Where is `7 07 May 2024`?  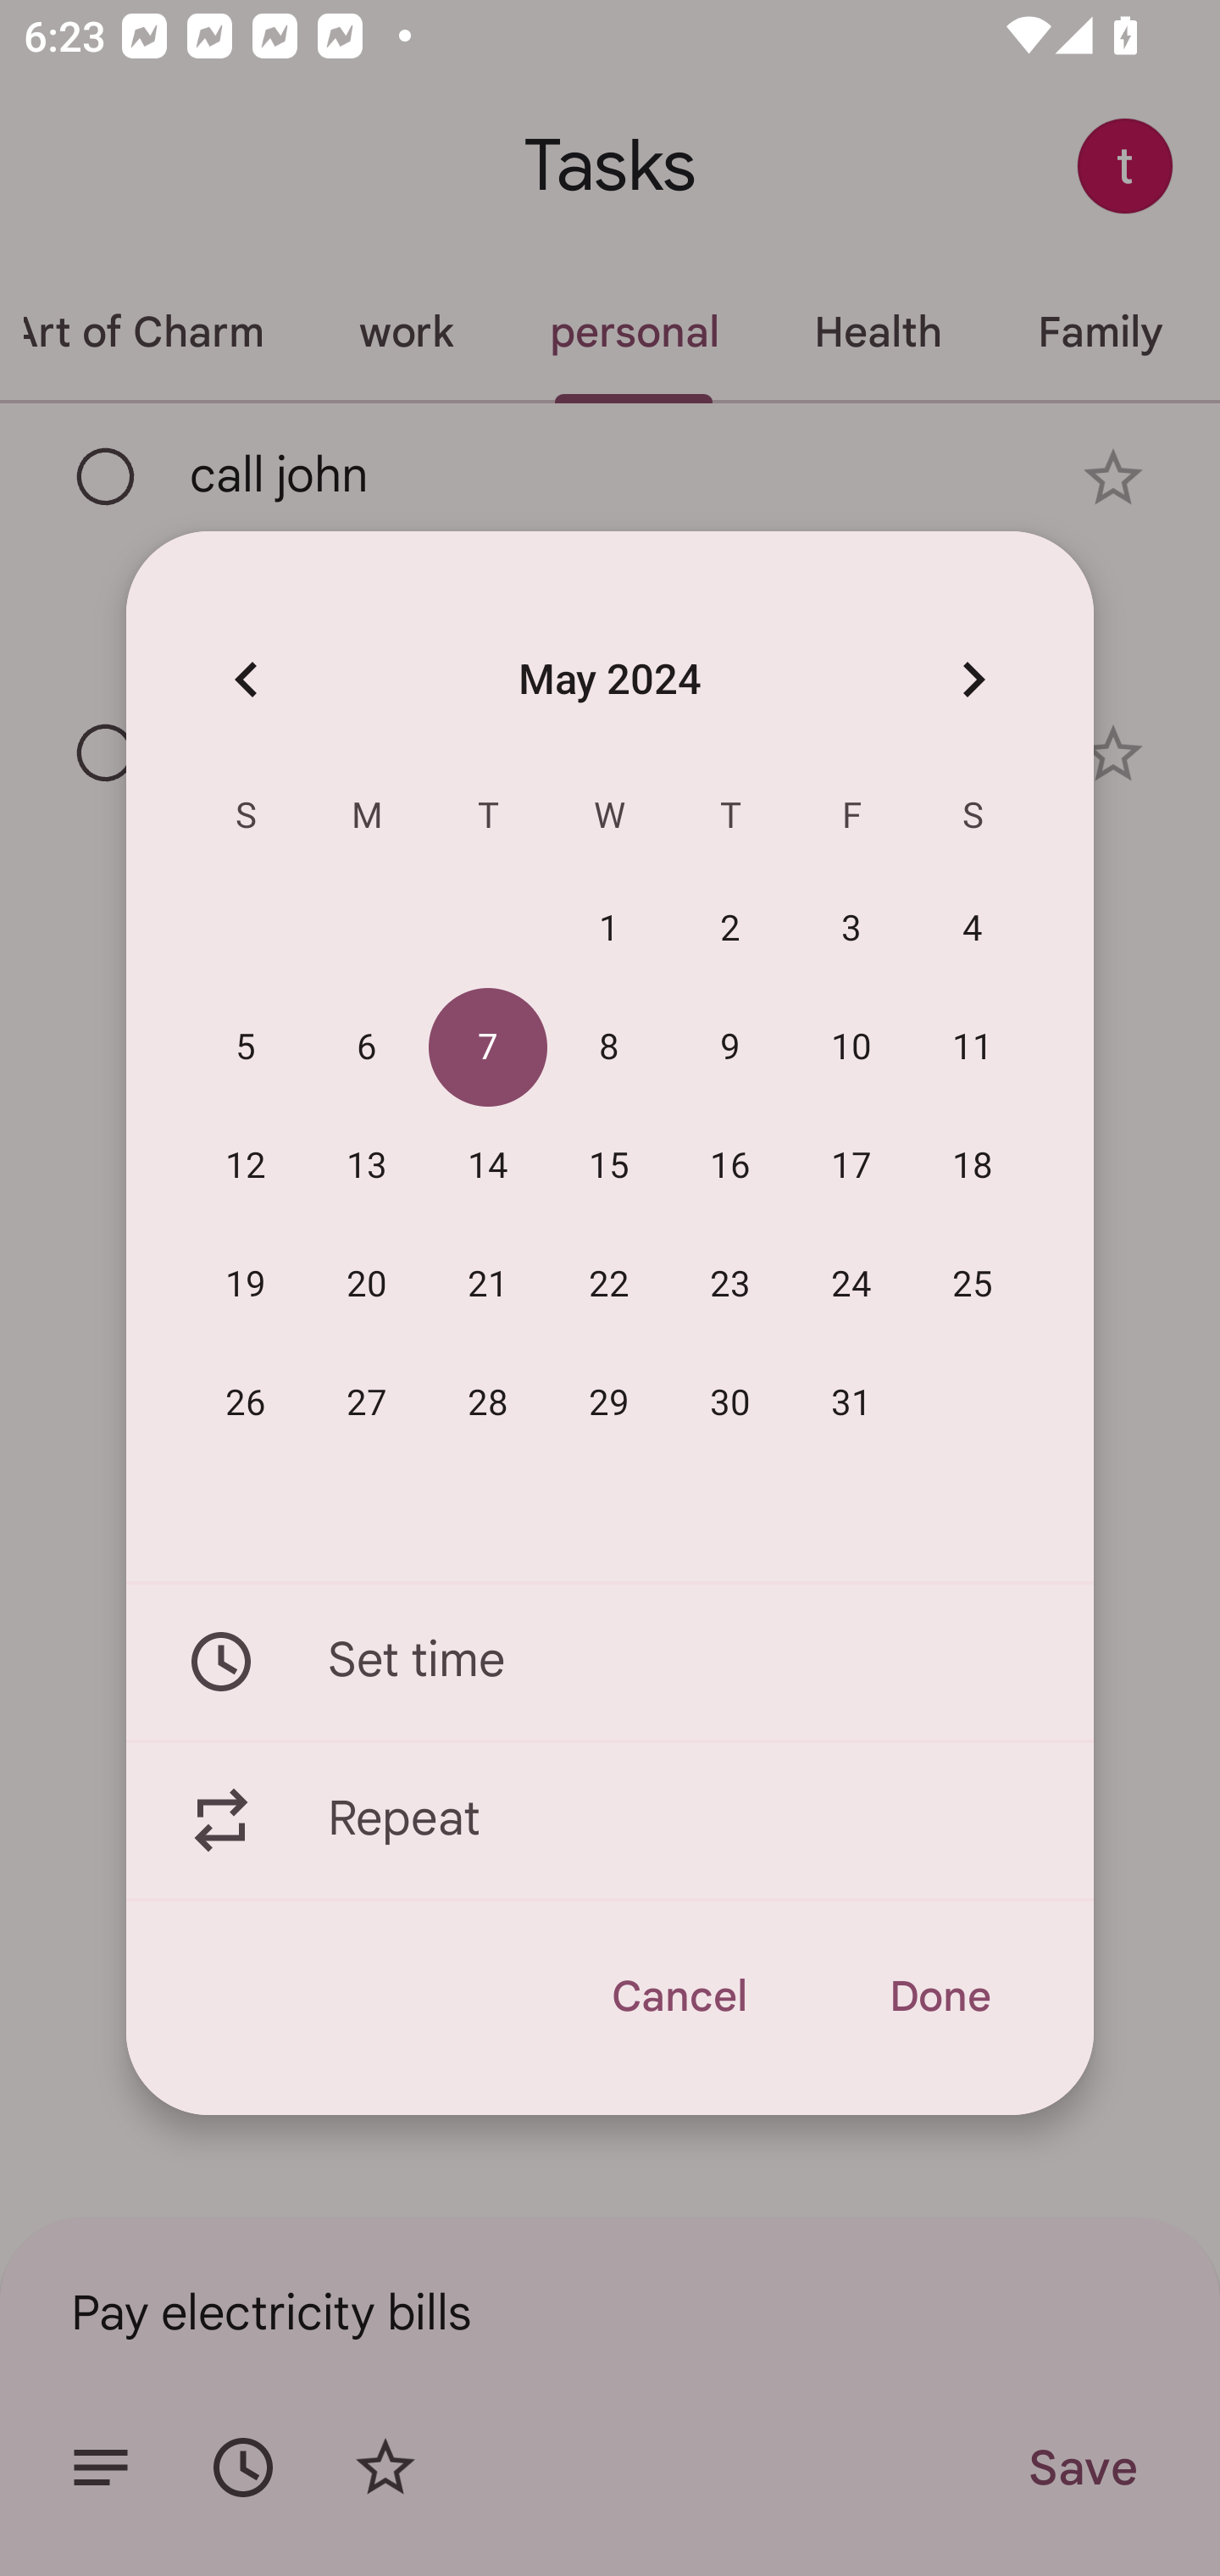
7 07 May 2024 is located at coordinates (488, 1048).